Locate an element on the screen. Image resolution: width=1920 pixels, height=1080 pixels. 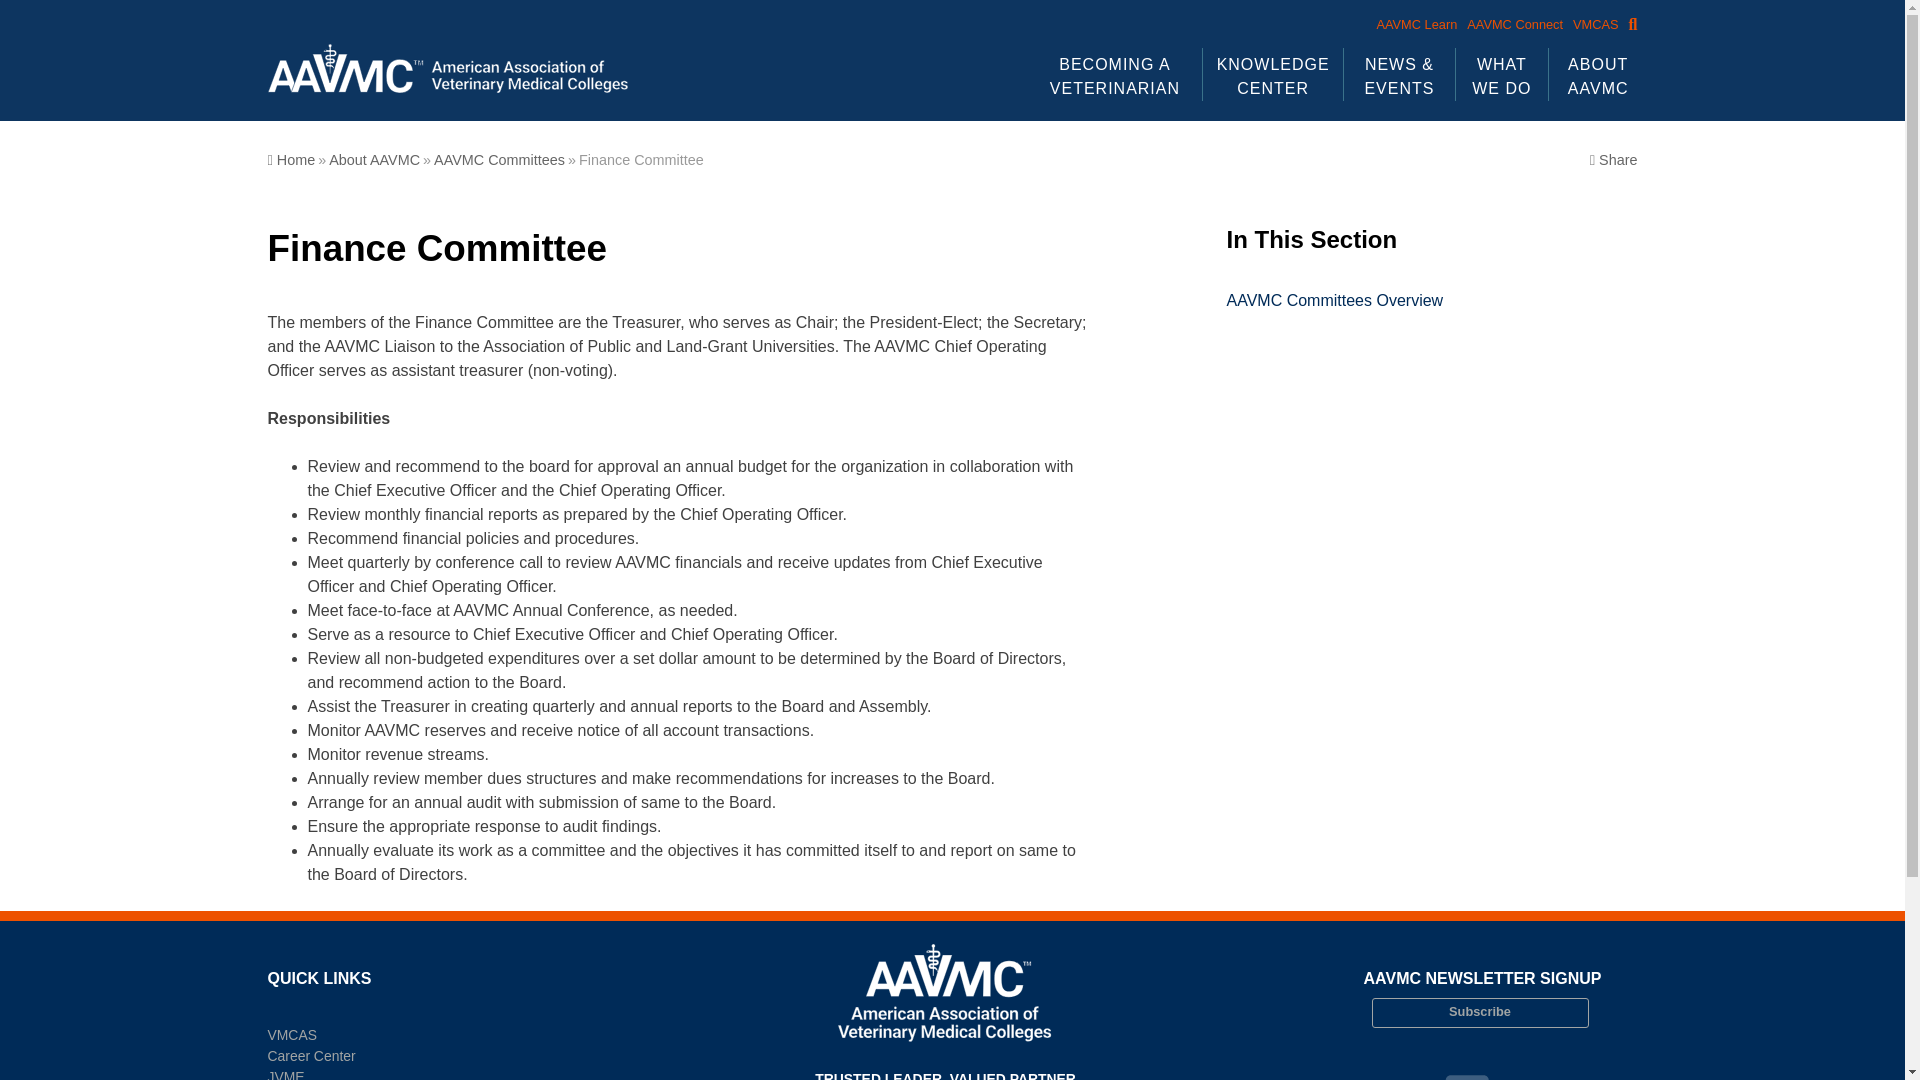
AAVMC Committees is located at coordinates (1432, 300).